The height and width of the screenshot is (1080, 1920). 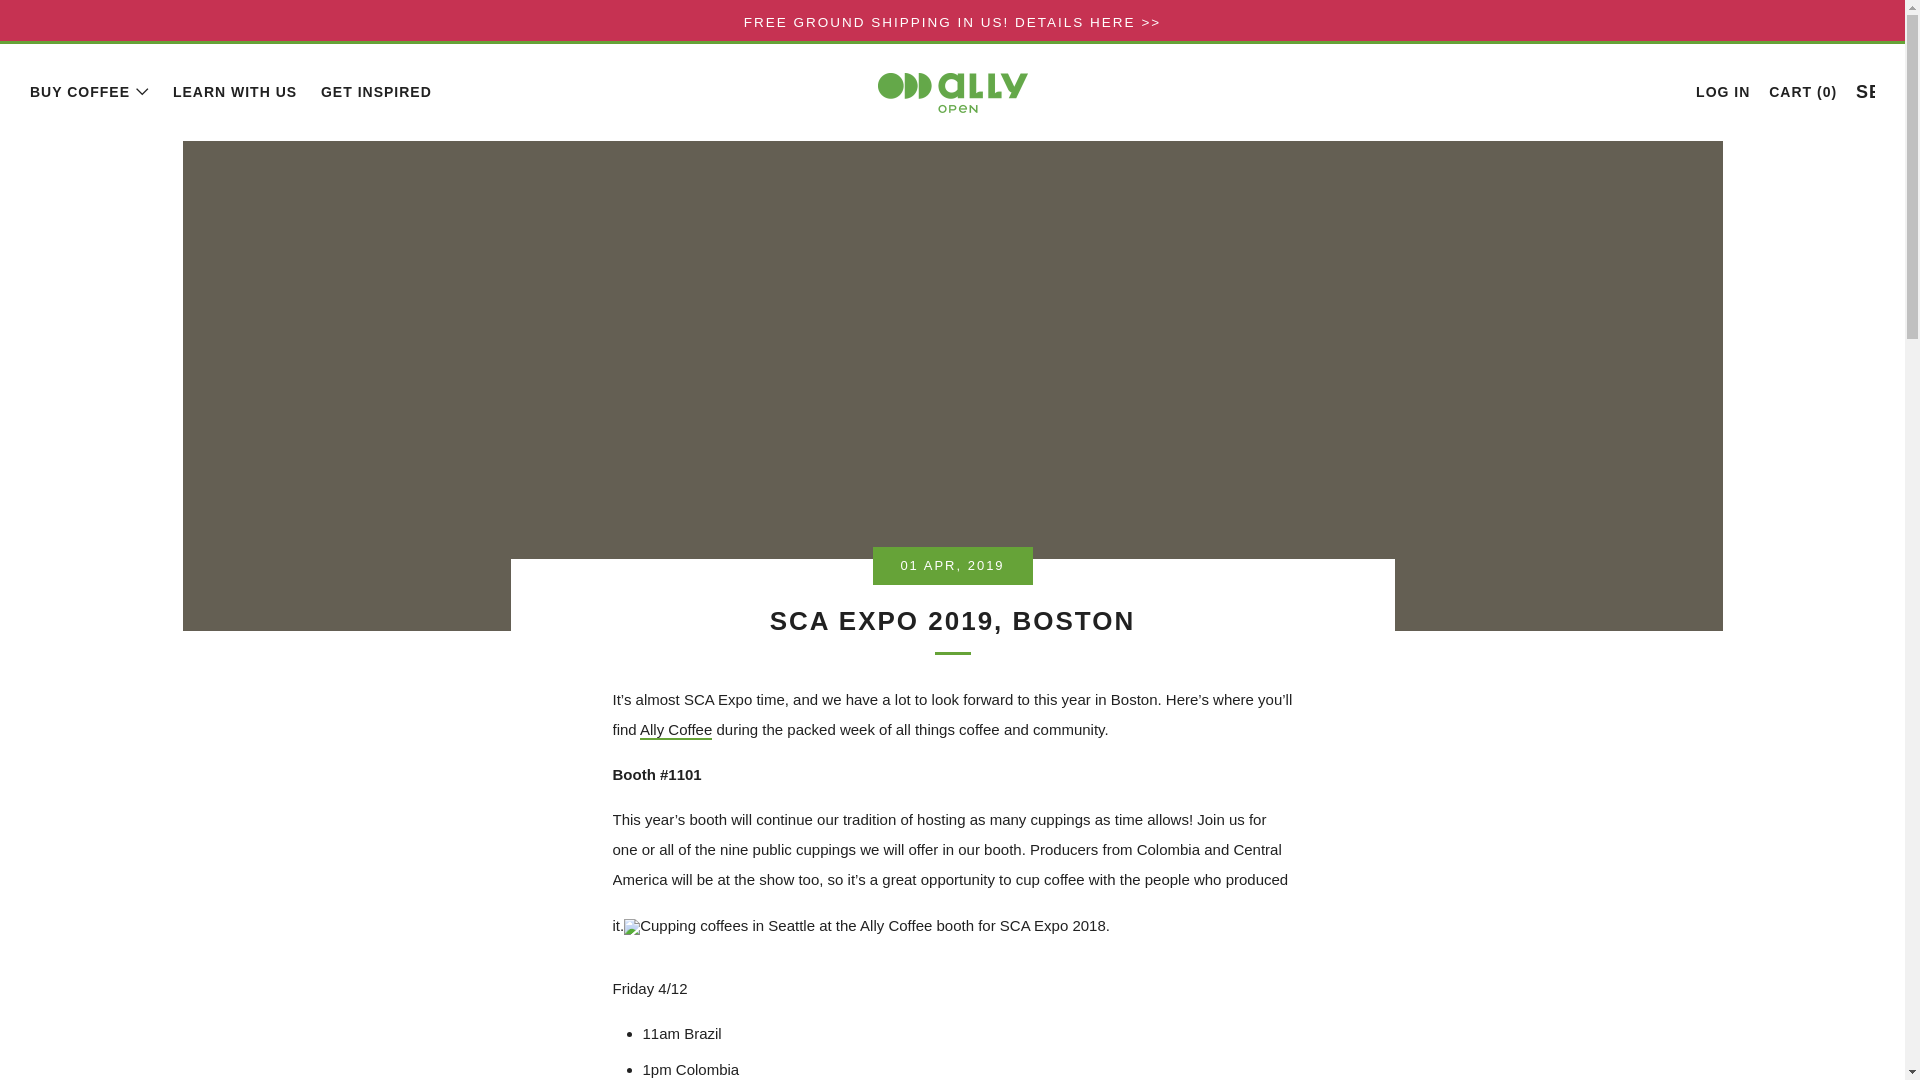 What do you see at coordinates (1866, 90) in the screenshot?
I see `SEARCH` at bounding box center [1866, 90].